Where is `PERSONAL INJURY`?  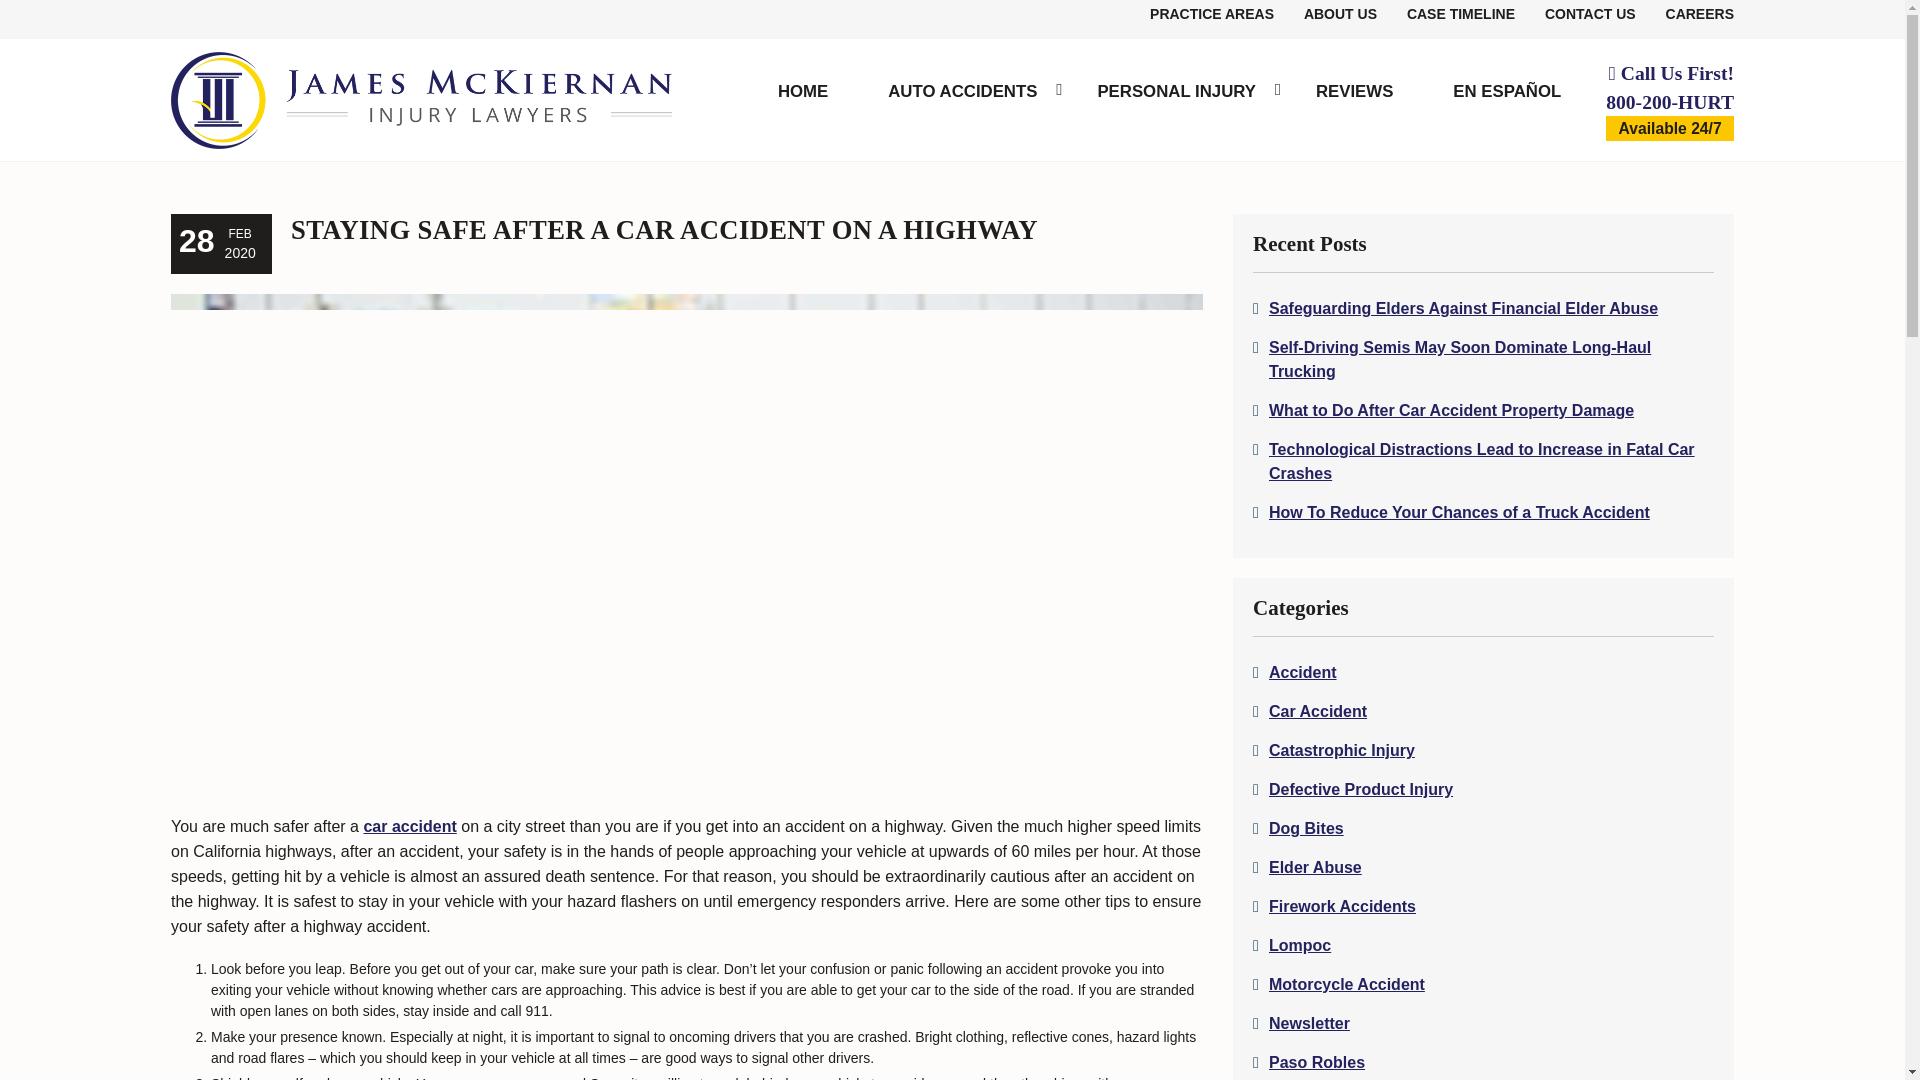 PERSONAL INJURY is located at coordinates (1176, 94).